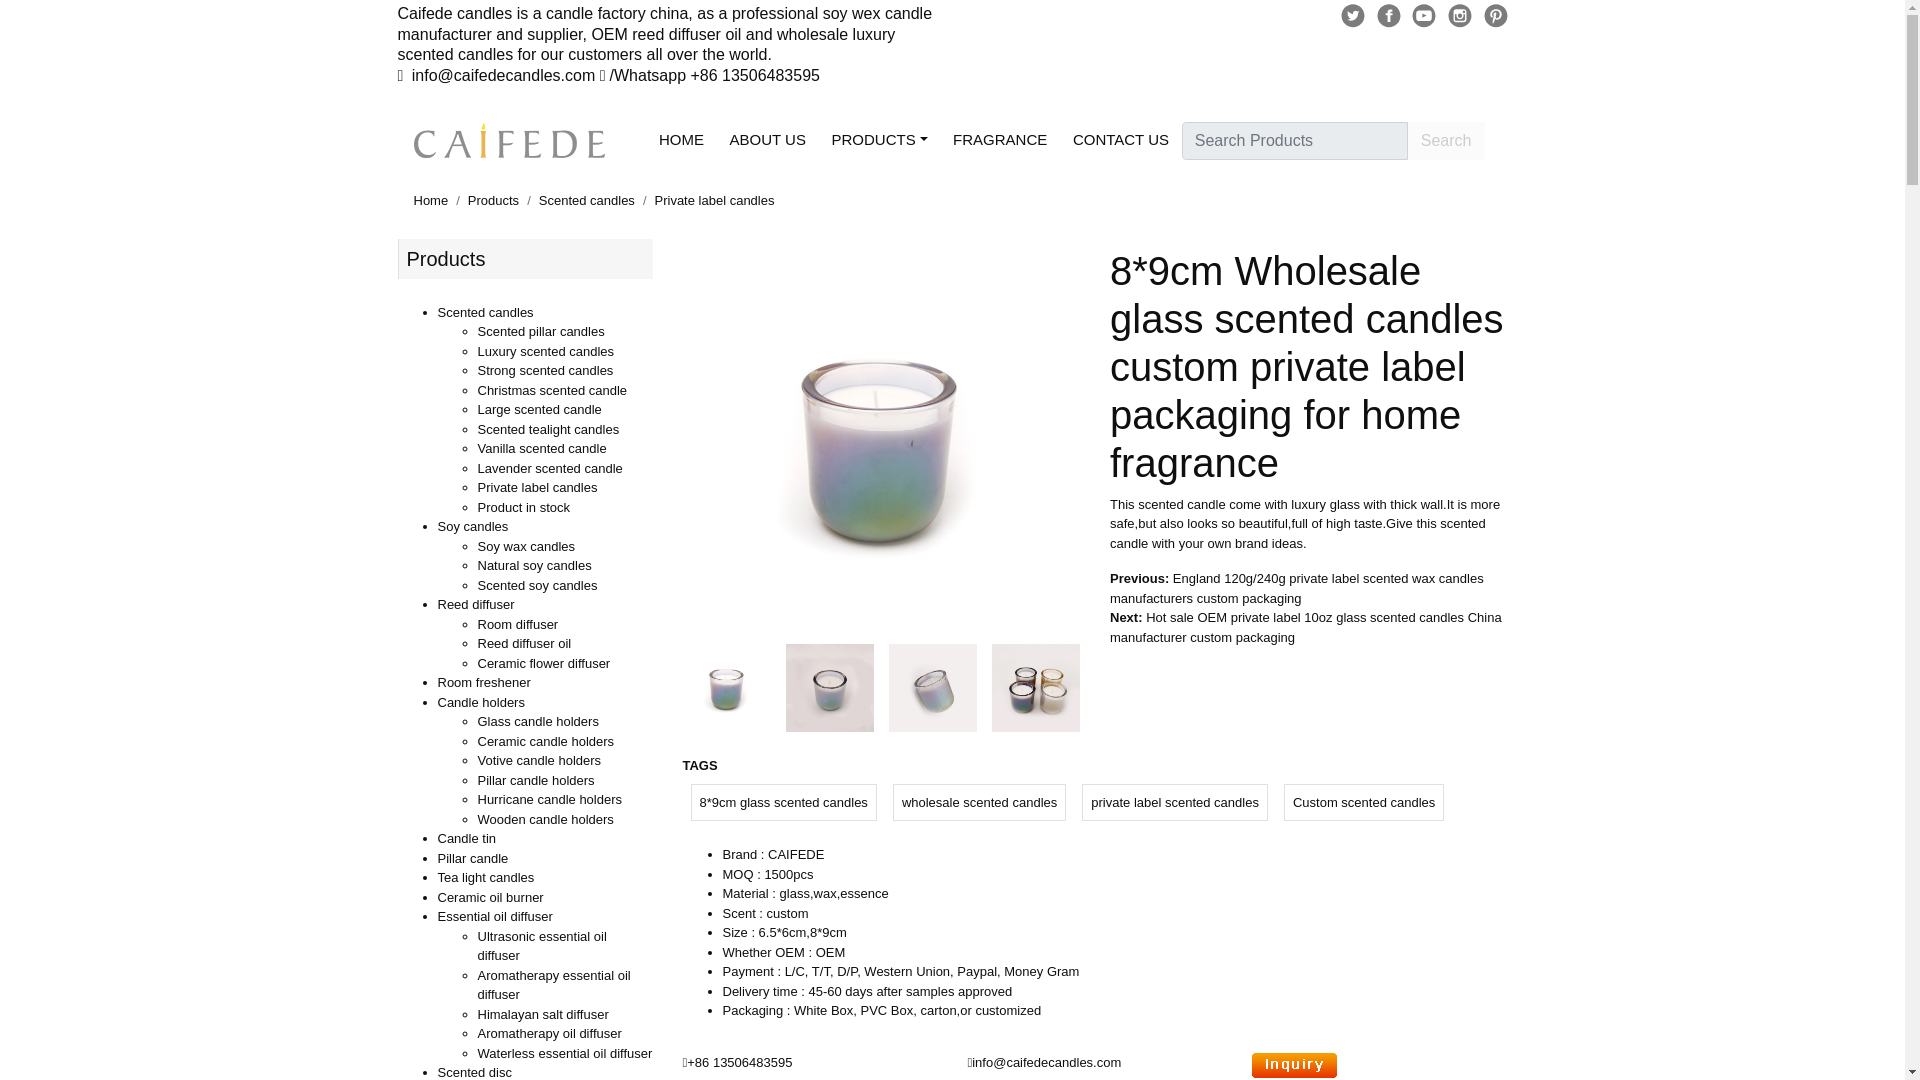  What do you see at coordinates (1174, 802) in the screenshot?
I see `private label scented candles` at bounding box center [1174, 802].